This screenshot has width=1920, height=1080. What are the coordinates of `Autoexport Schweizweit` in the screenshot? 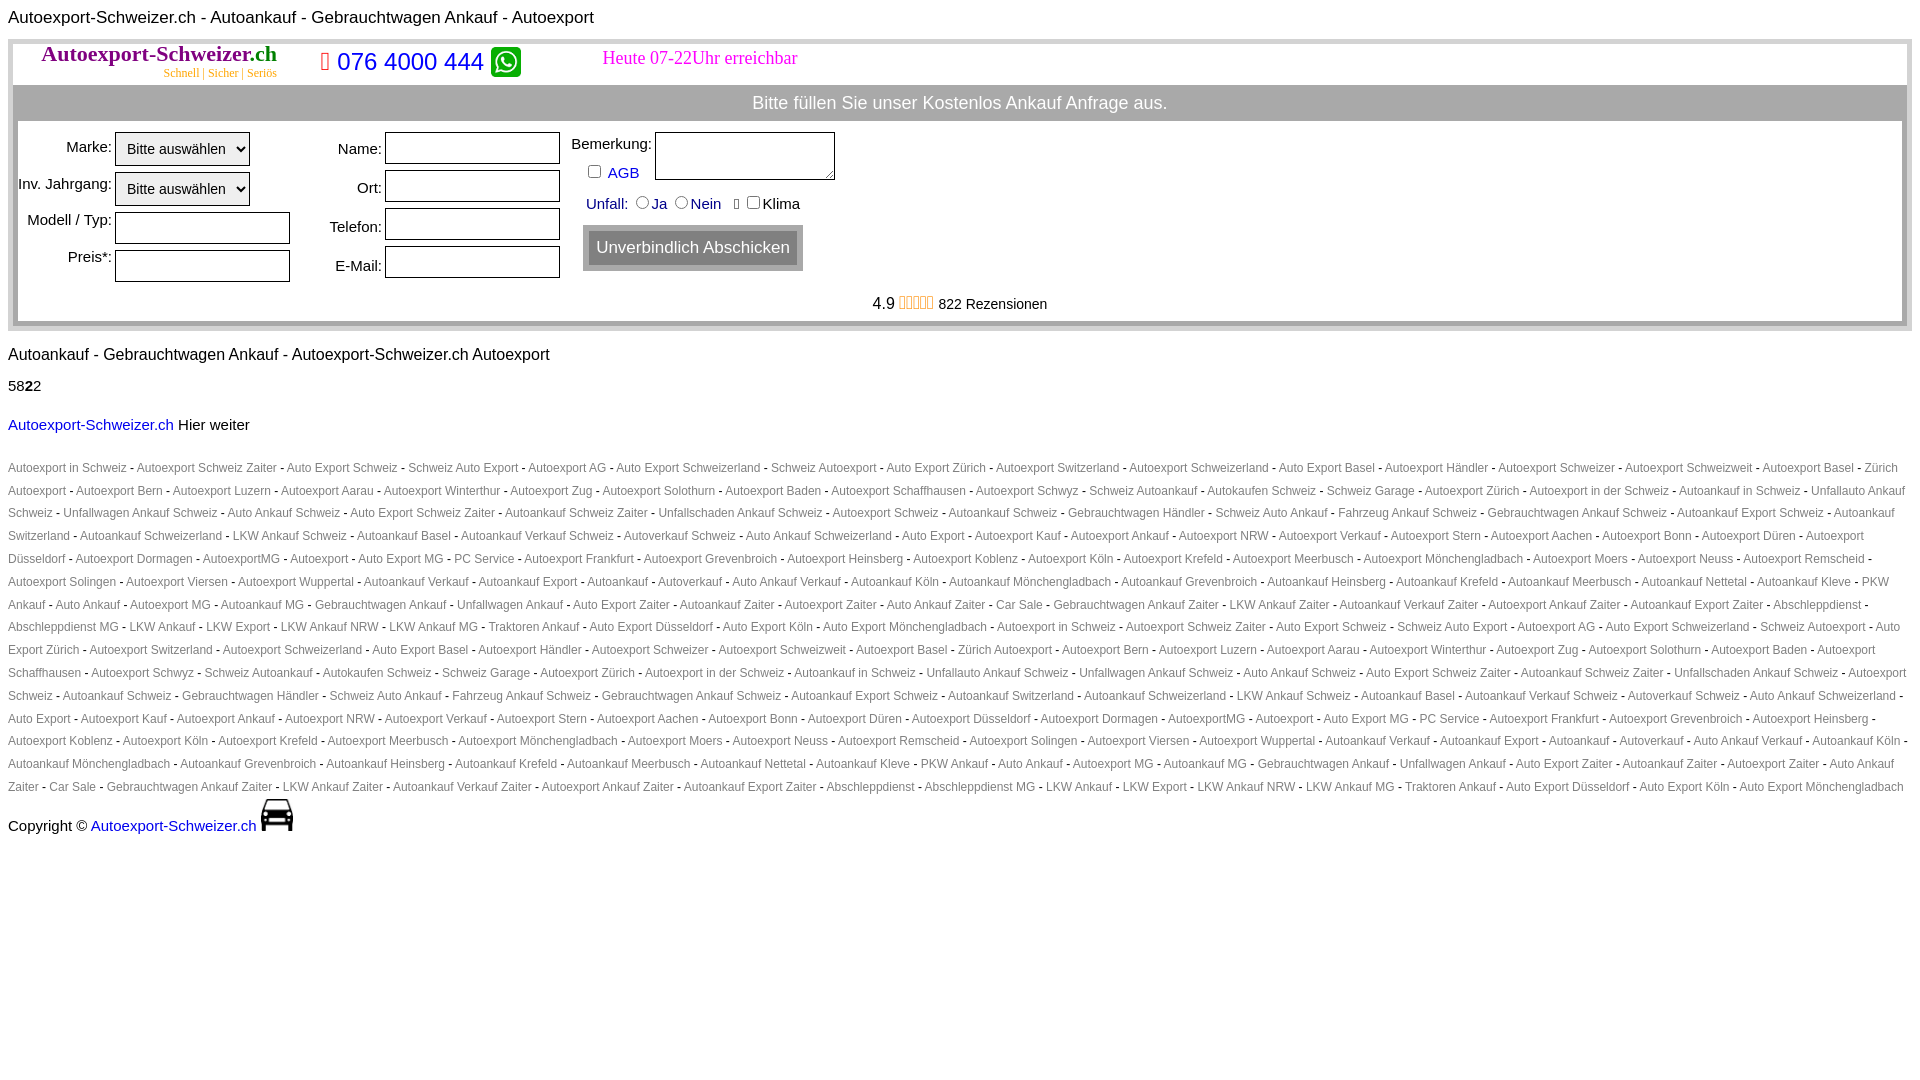 It's located at (1688, 468).